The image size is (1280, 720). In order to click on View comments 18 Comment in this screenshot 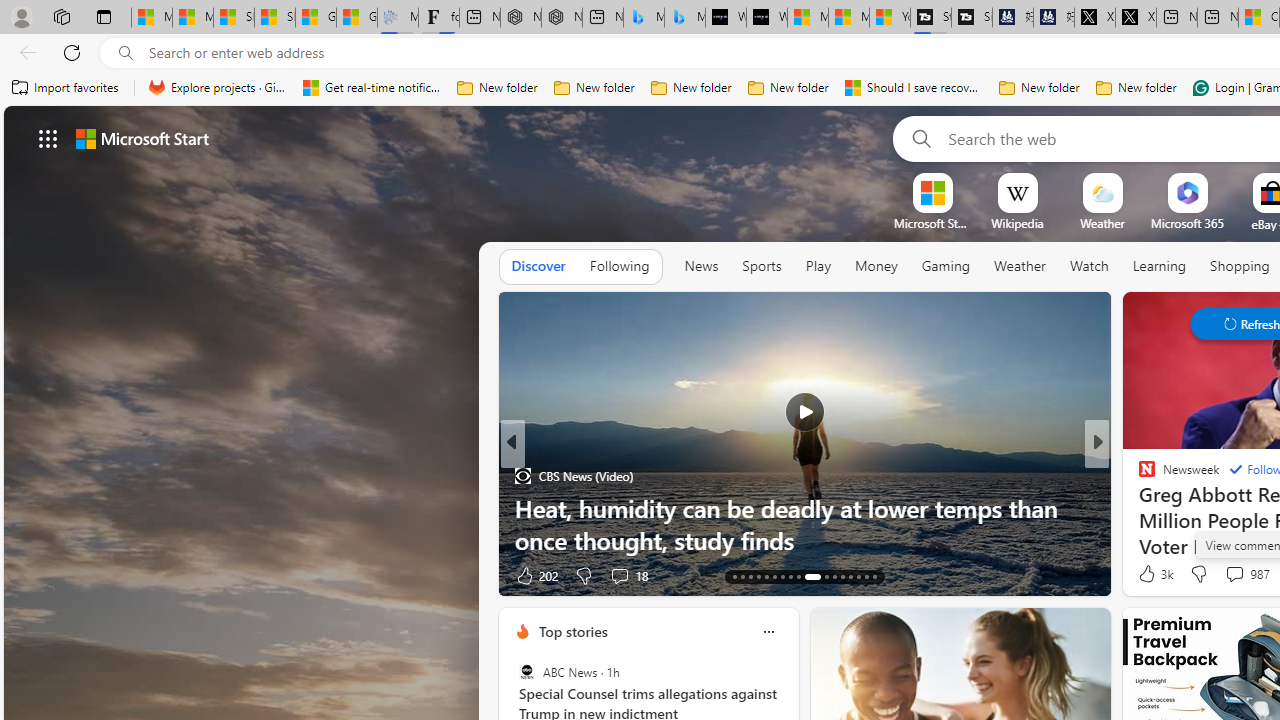, I will do `click(619, 576)`.